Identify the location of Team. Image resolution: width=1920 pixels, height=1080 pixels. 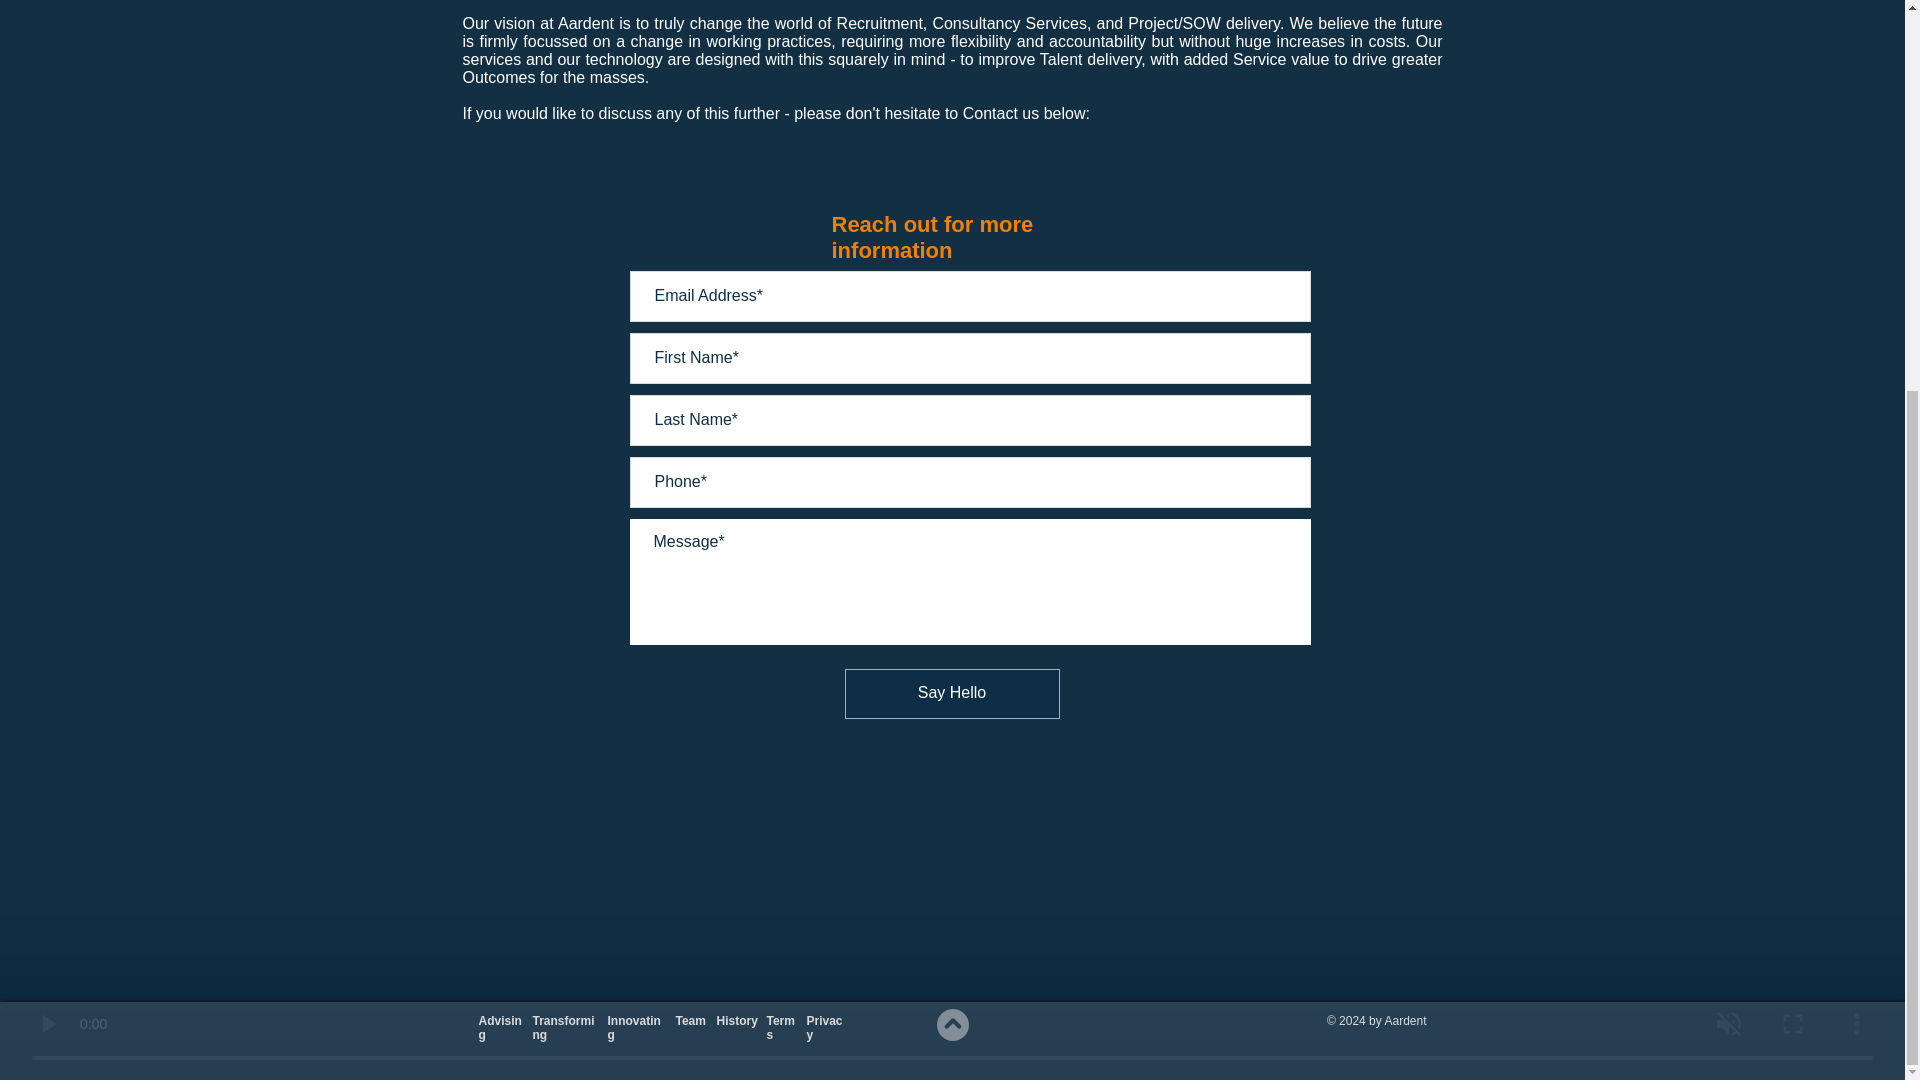
(690, 418).